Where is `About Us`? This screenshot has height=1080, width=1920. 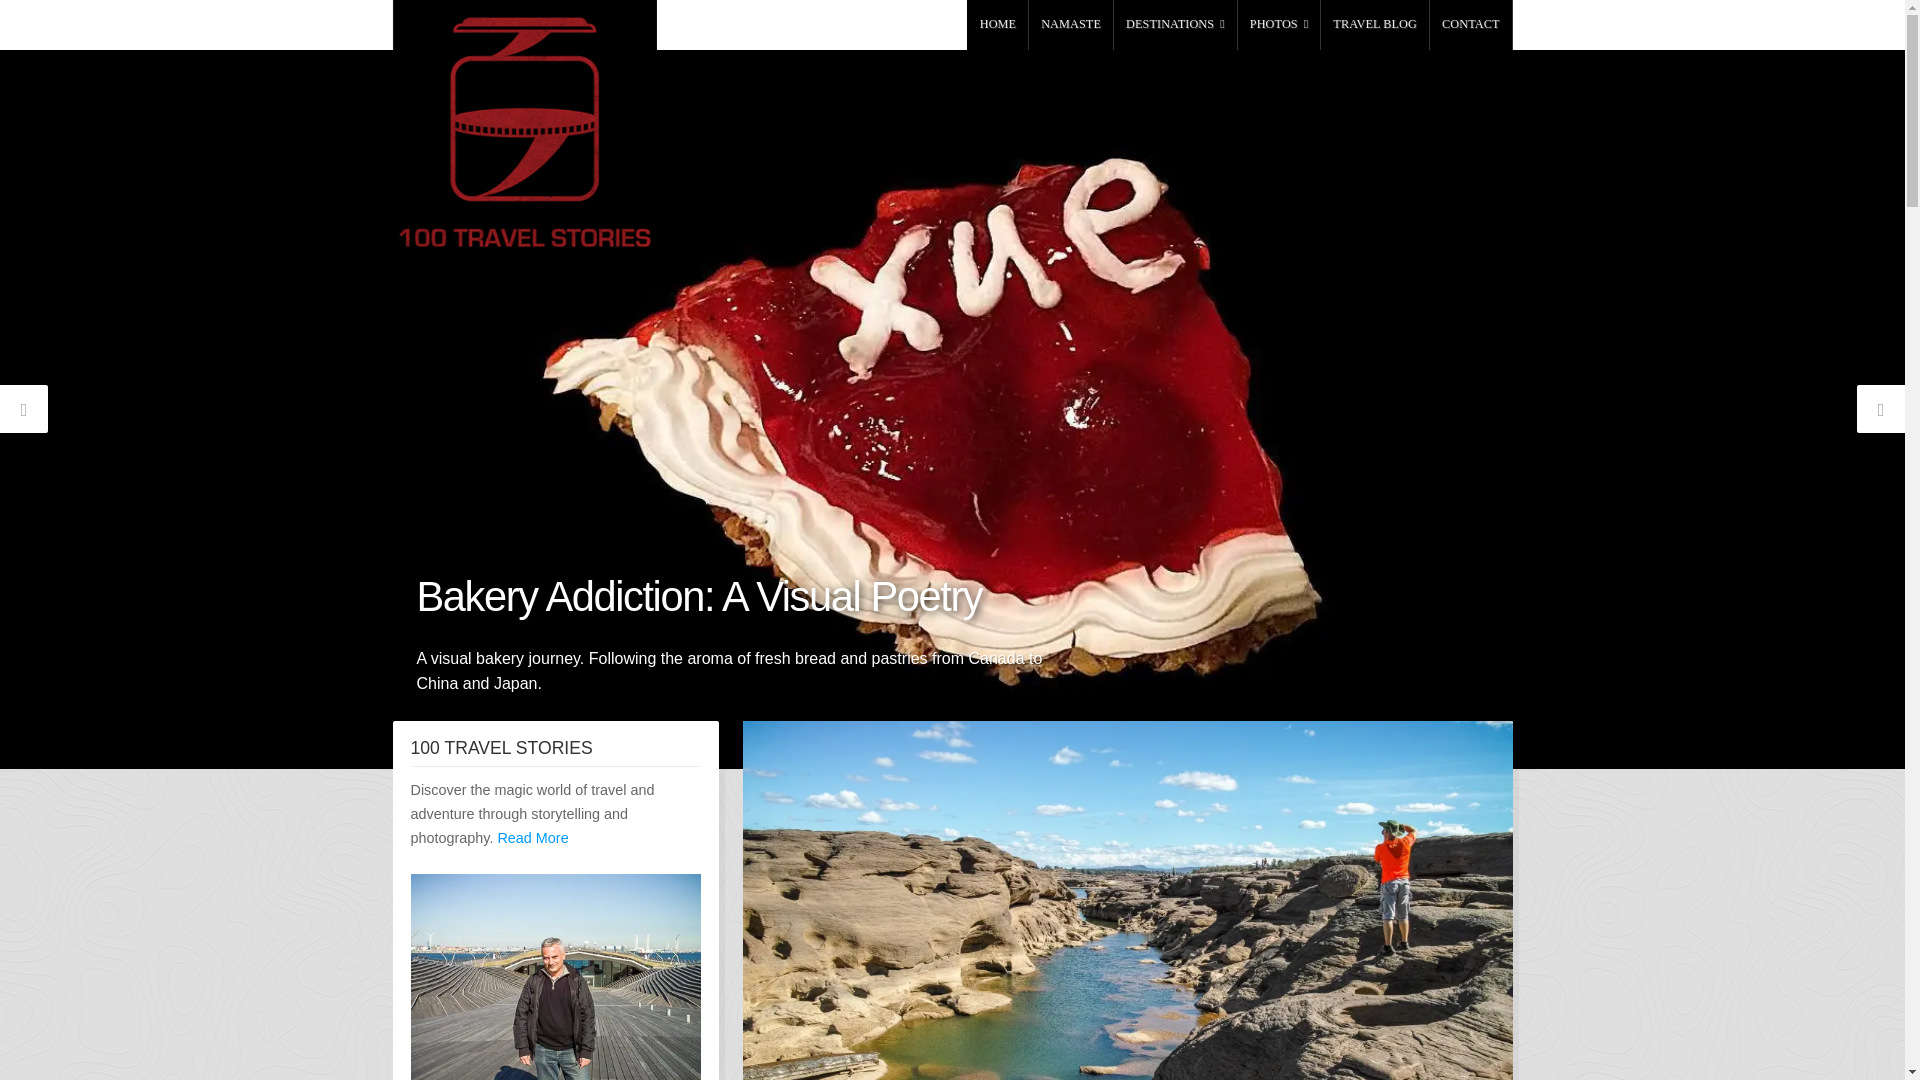
About Us is located at coordinates (1071, 24).